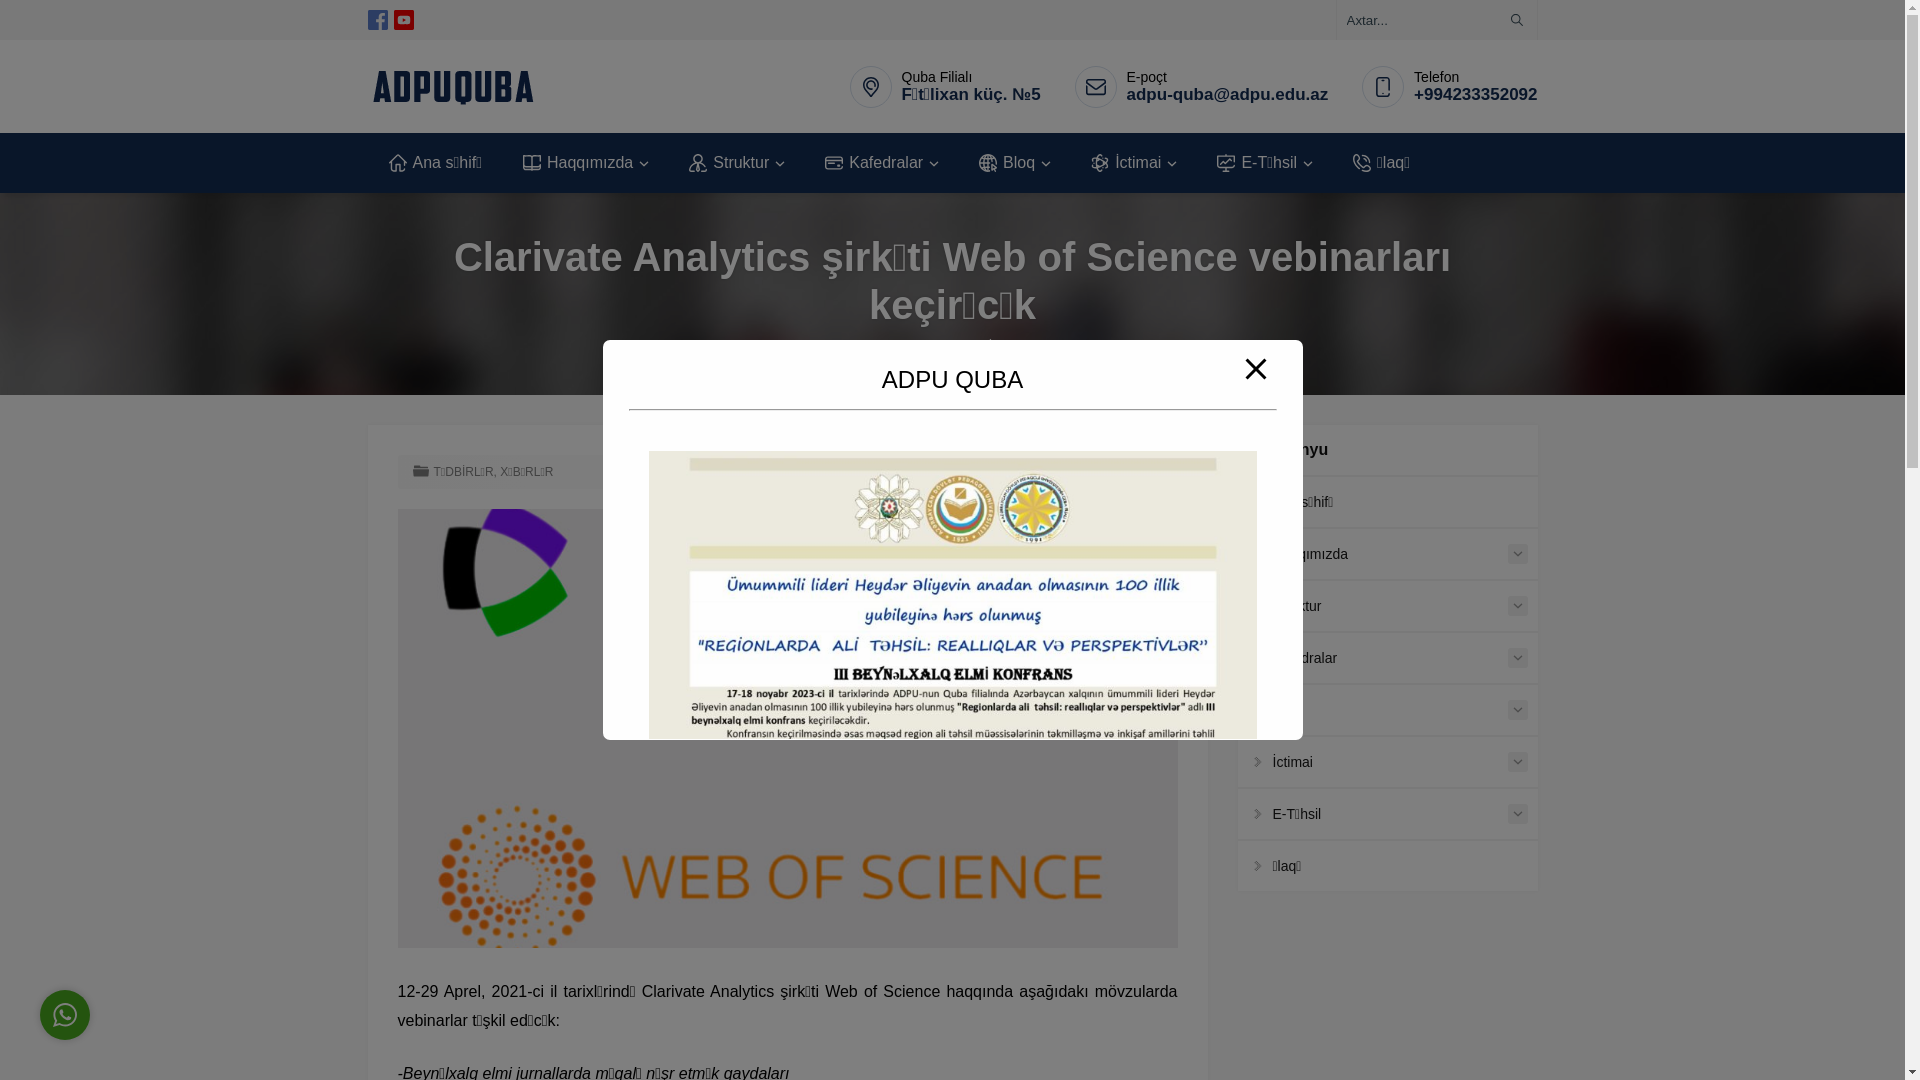  I want to click on Bloq, so click(1388, 709).